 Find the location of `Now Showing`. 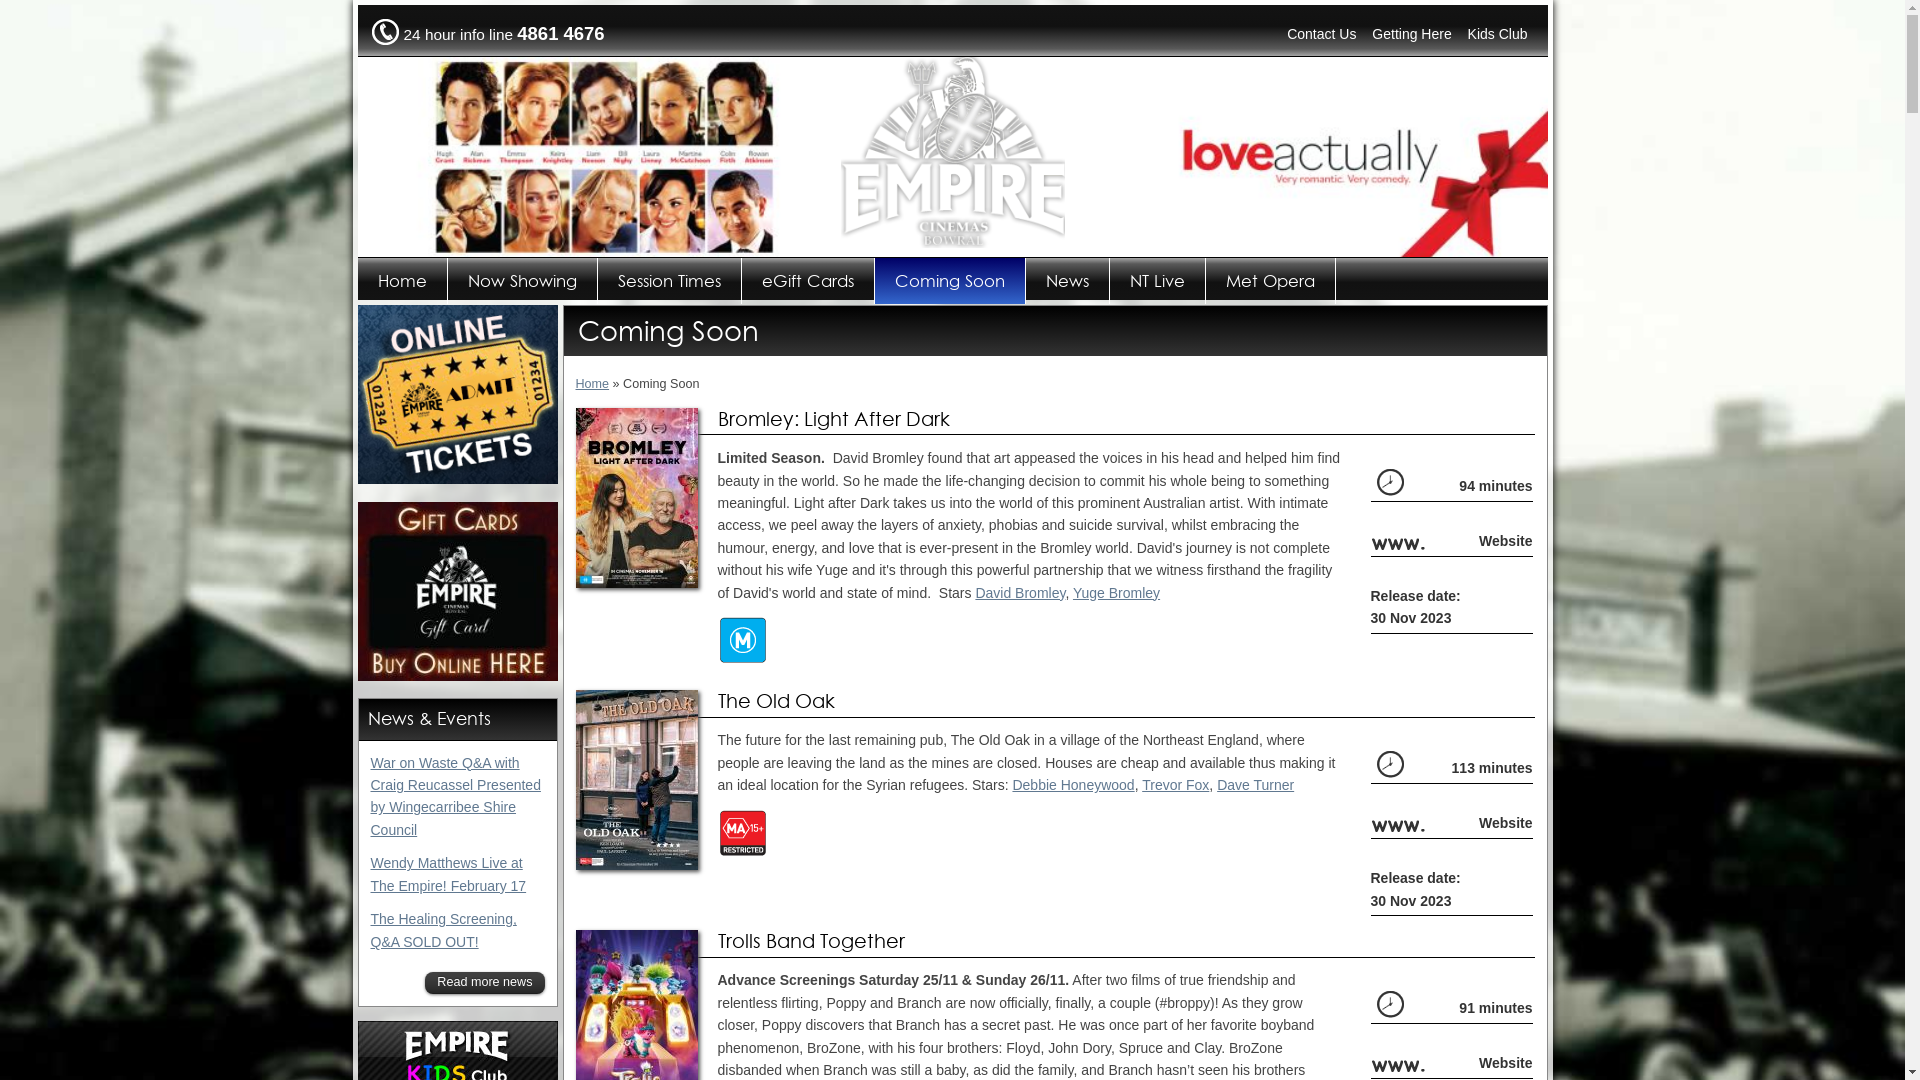

Now Showing is located at coordinates (523, 281).